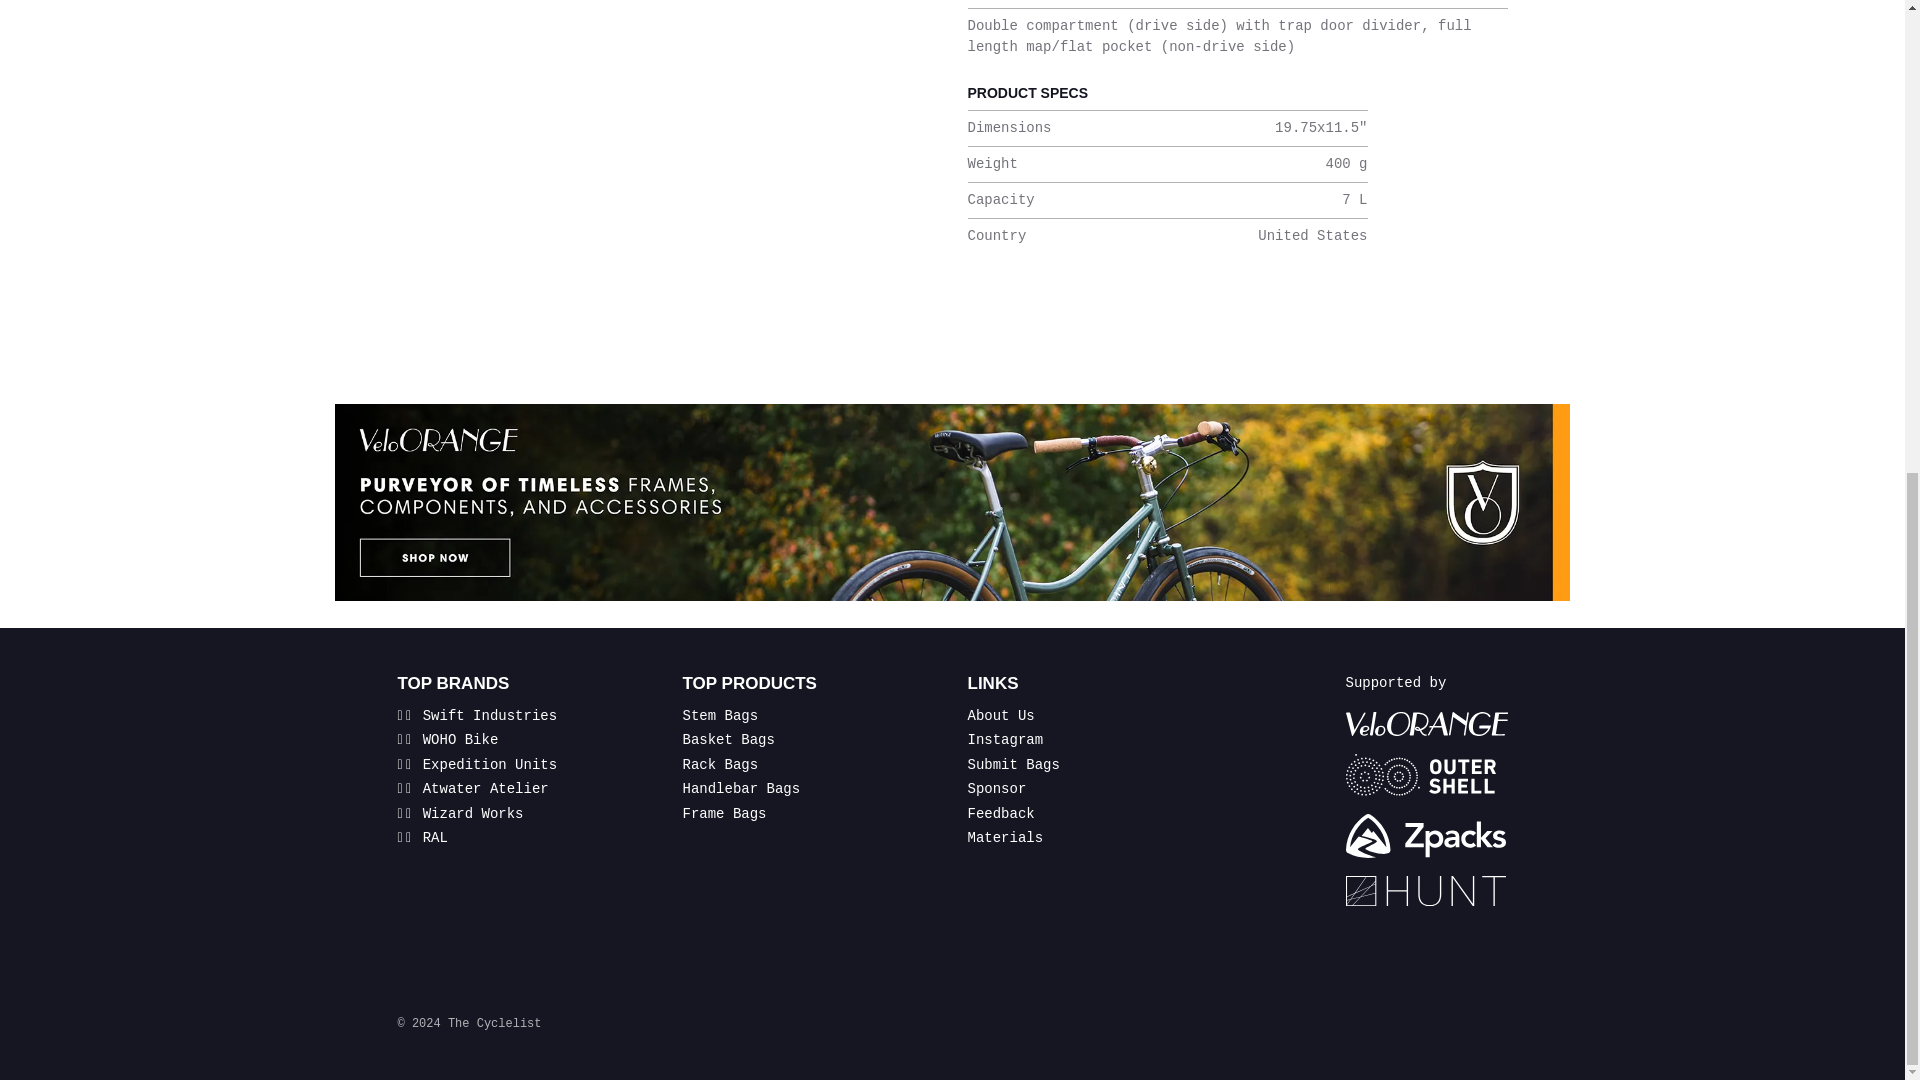  Describe the element at coordinates (1000, 813) in the screenshot. I see `Feedback` at that location.